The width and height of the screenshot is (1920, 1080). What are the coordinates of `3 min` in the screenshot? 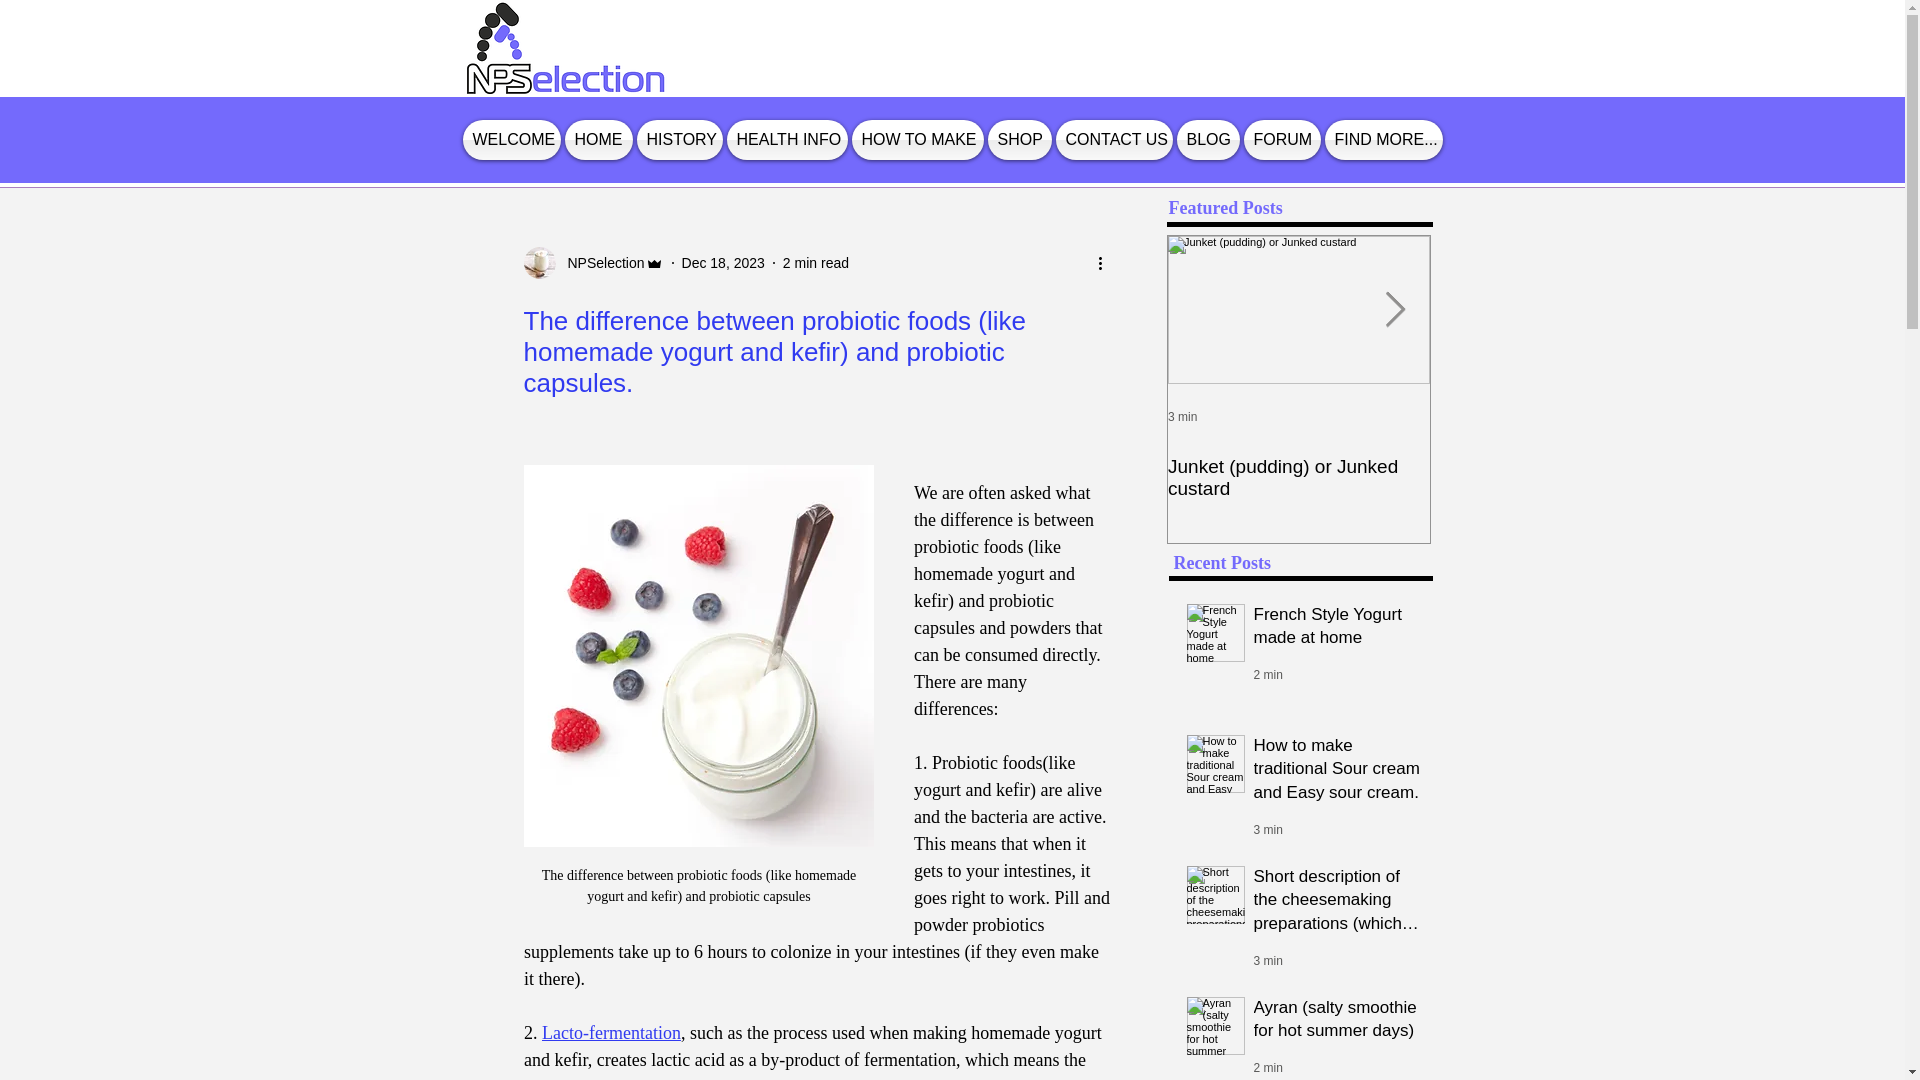 It's located at (1182, 417).